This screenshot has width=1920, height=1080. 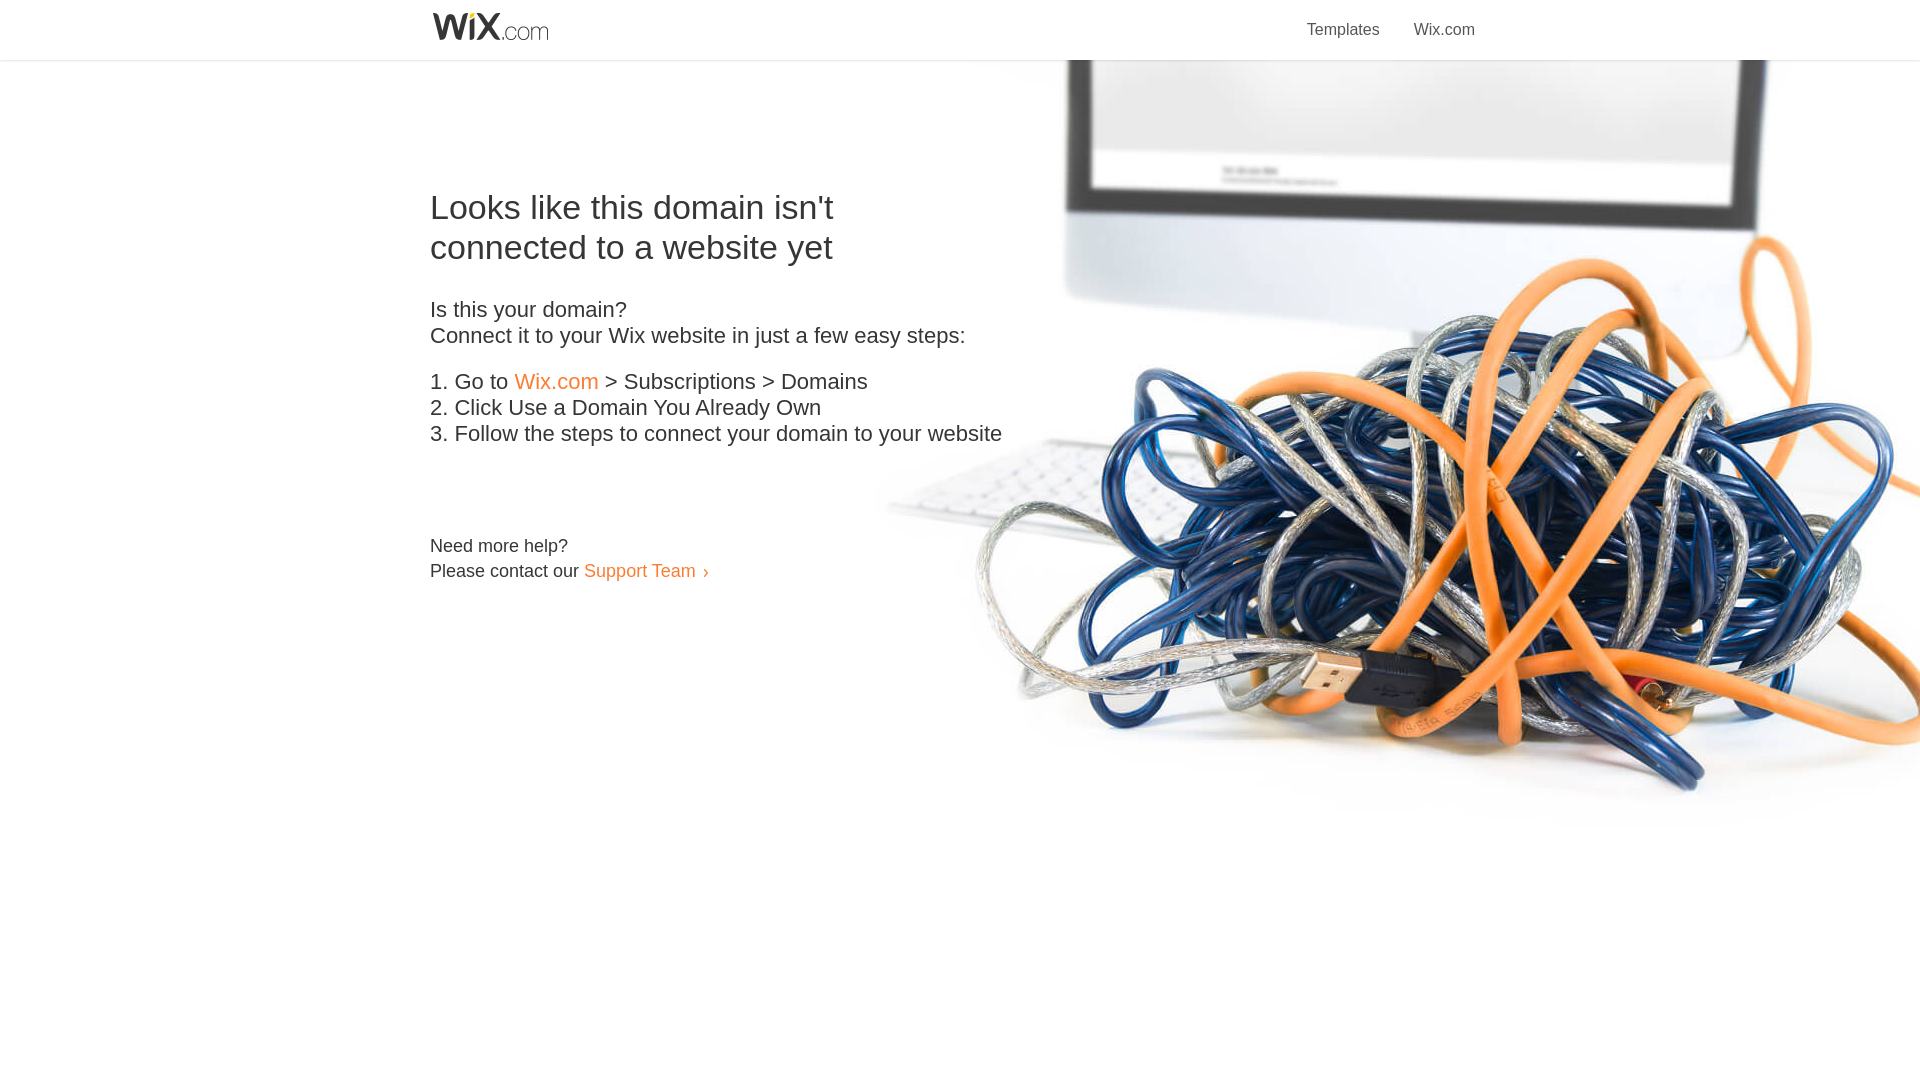 What do you see at coordinates (556, 382) in the screenshot?
I see `Wix.com` at bounding box center [556, 382].